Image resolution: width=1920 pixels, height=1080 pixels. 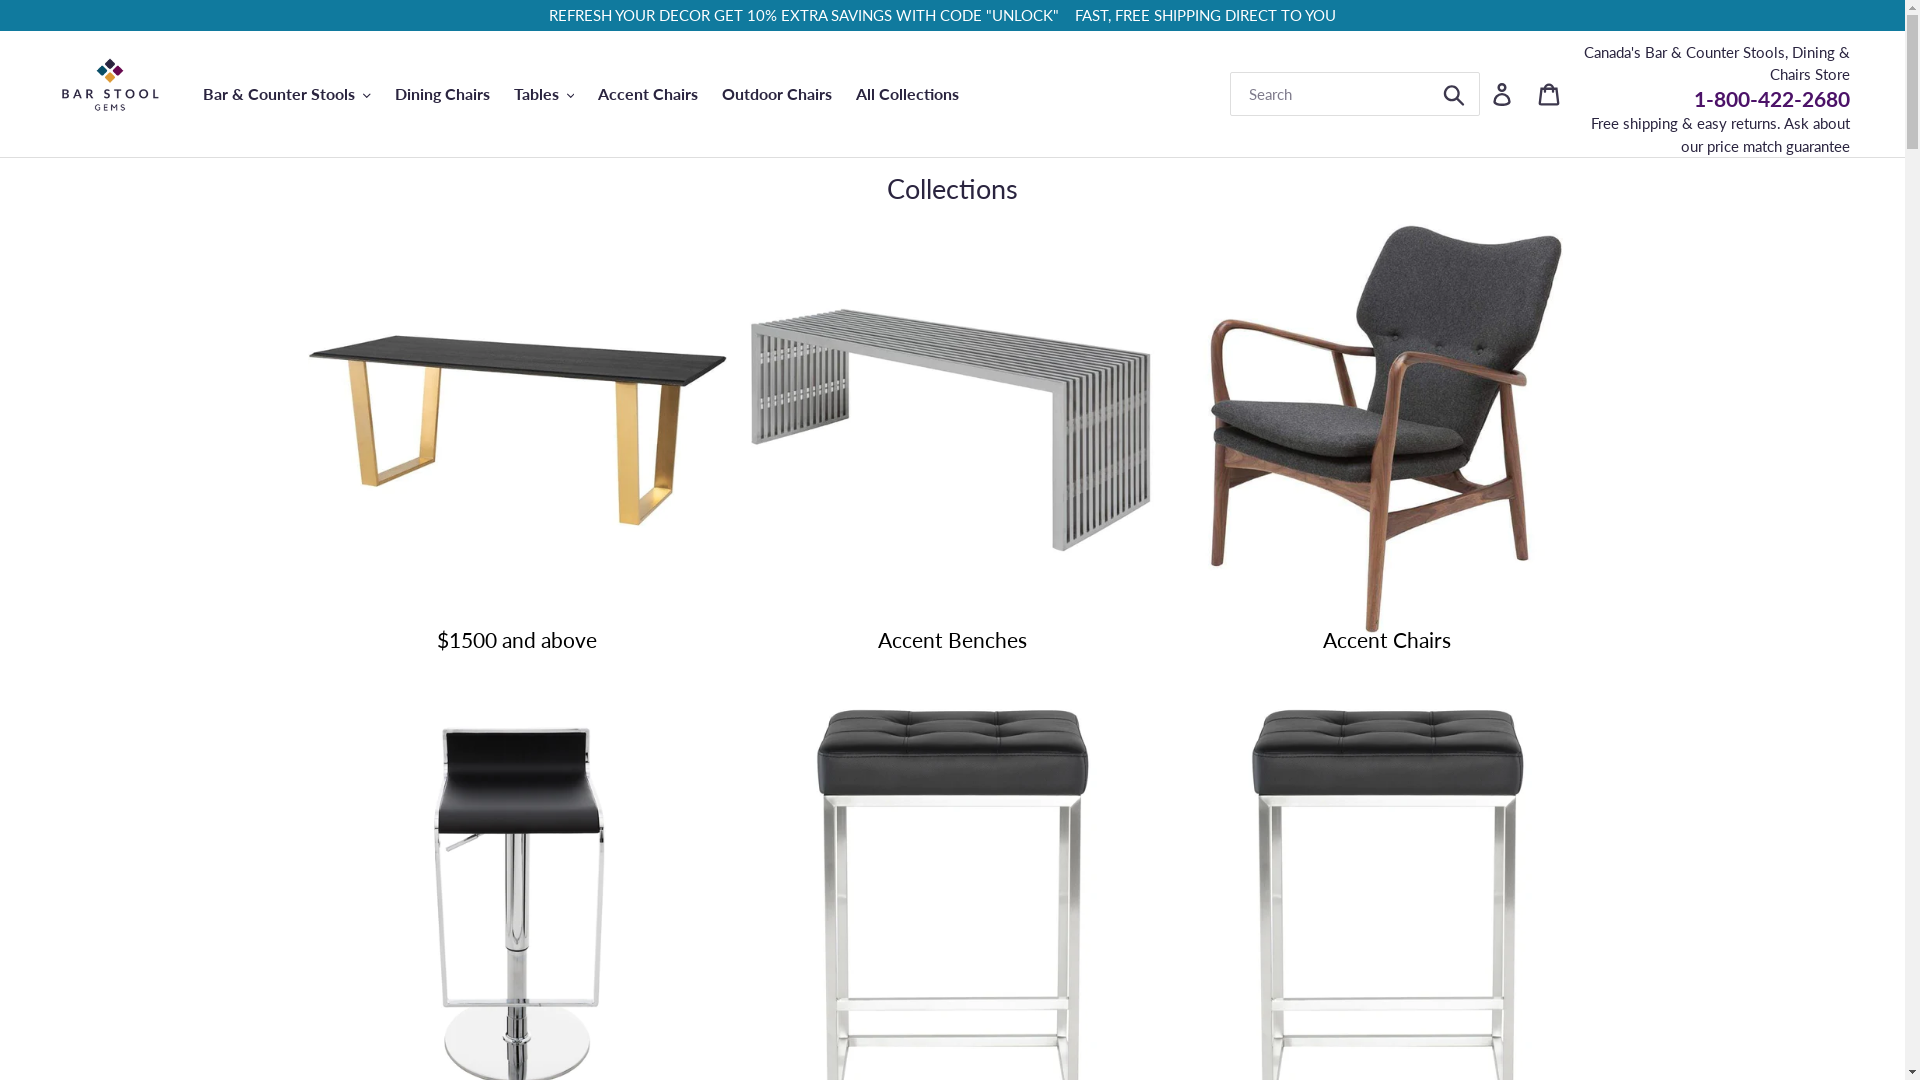 What do you see at coordinates (1504, 94) in the screenshot?
I see `Log in` at bounding box center [1504, 94].